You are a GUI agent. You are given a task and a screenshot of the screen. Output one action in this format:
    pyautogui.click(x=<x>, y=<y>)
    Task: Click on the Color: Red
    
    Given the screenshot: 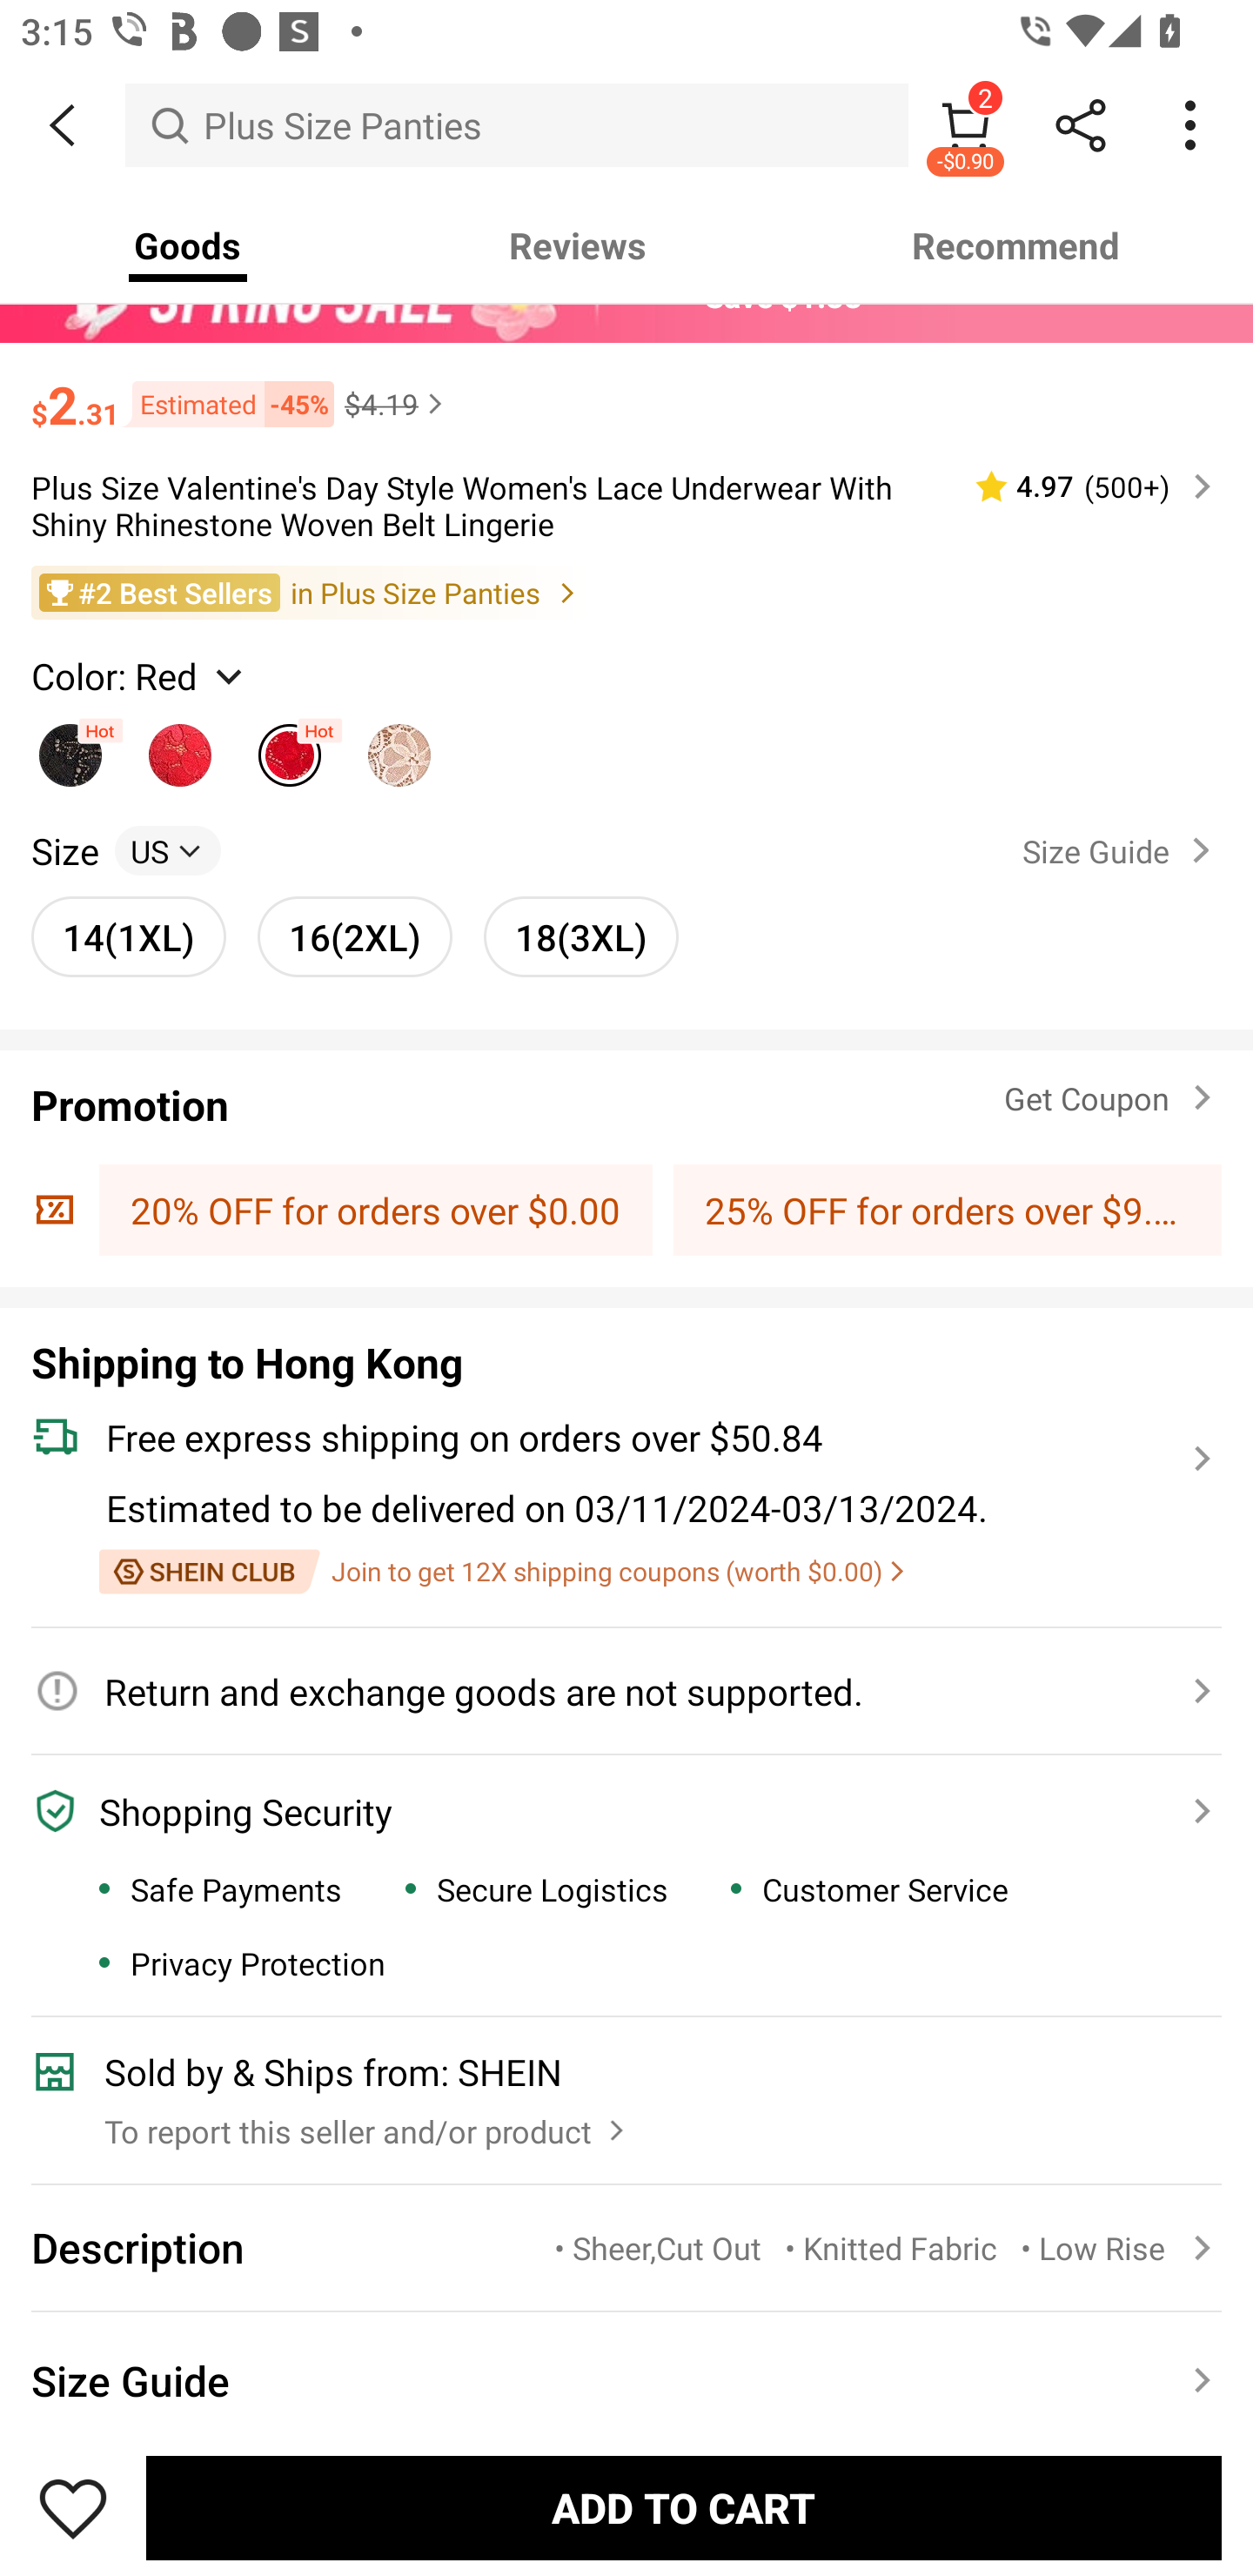 What is the action you would take?
    pyautogui.click(x=140, y=675)
    